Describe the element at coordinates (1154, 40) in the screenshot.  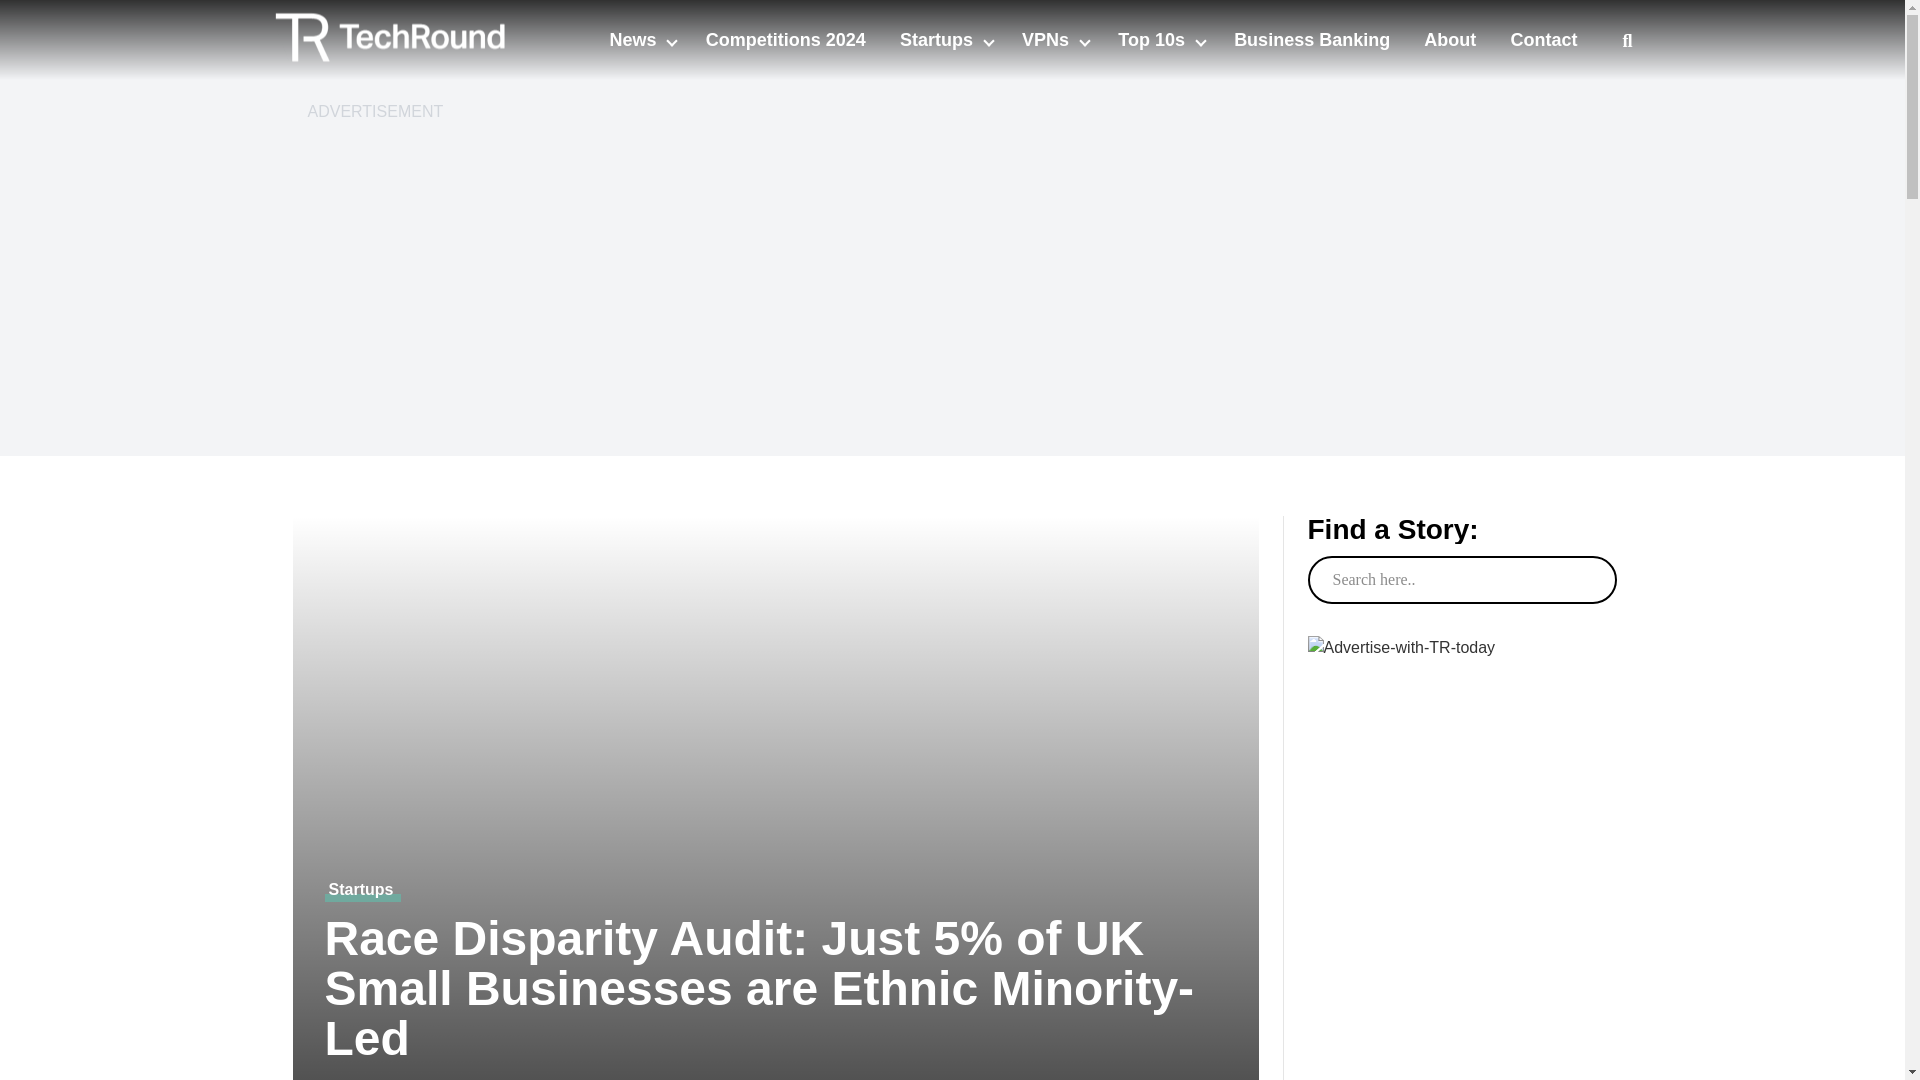
I see `Top 10s` at that location.